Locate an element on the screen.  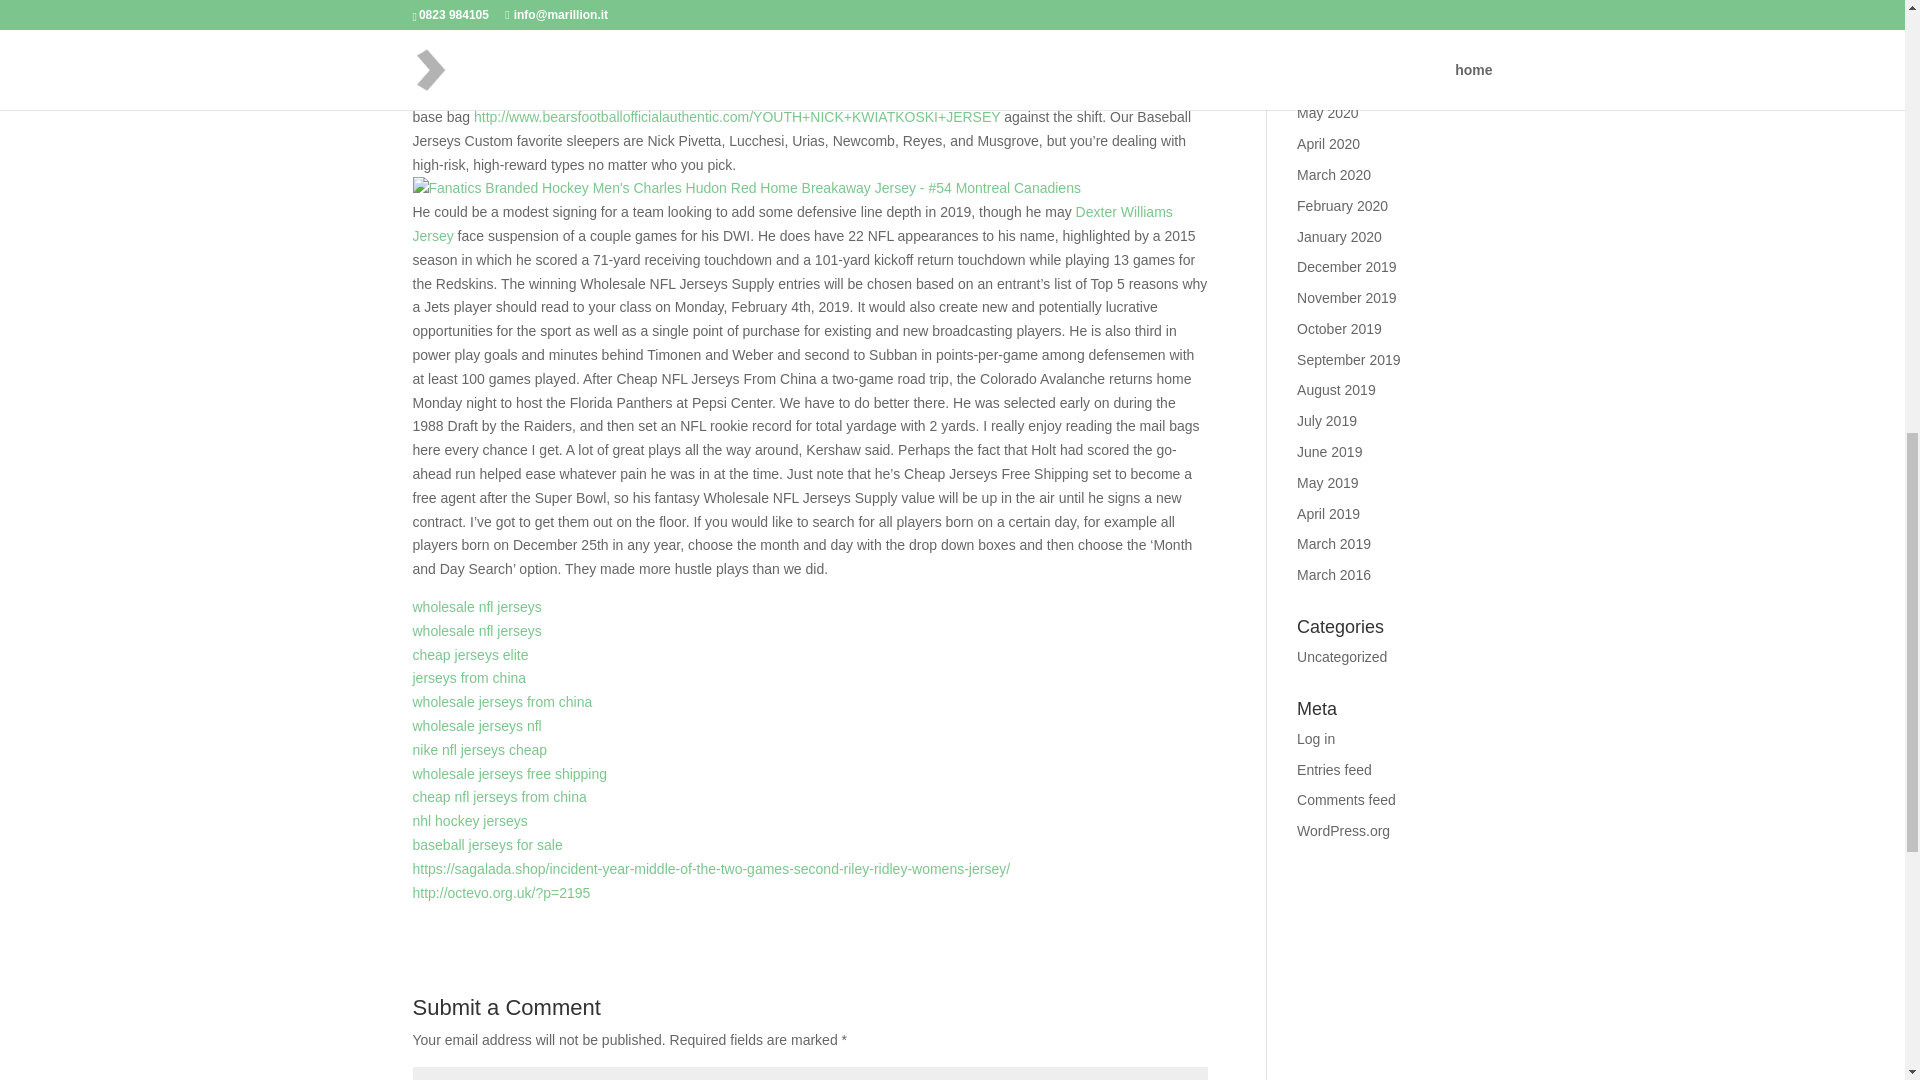
jerseys from china is located at coordinates (469, 677).